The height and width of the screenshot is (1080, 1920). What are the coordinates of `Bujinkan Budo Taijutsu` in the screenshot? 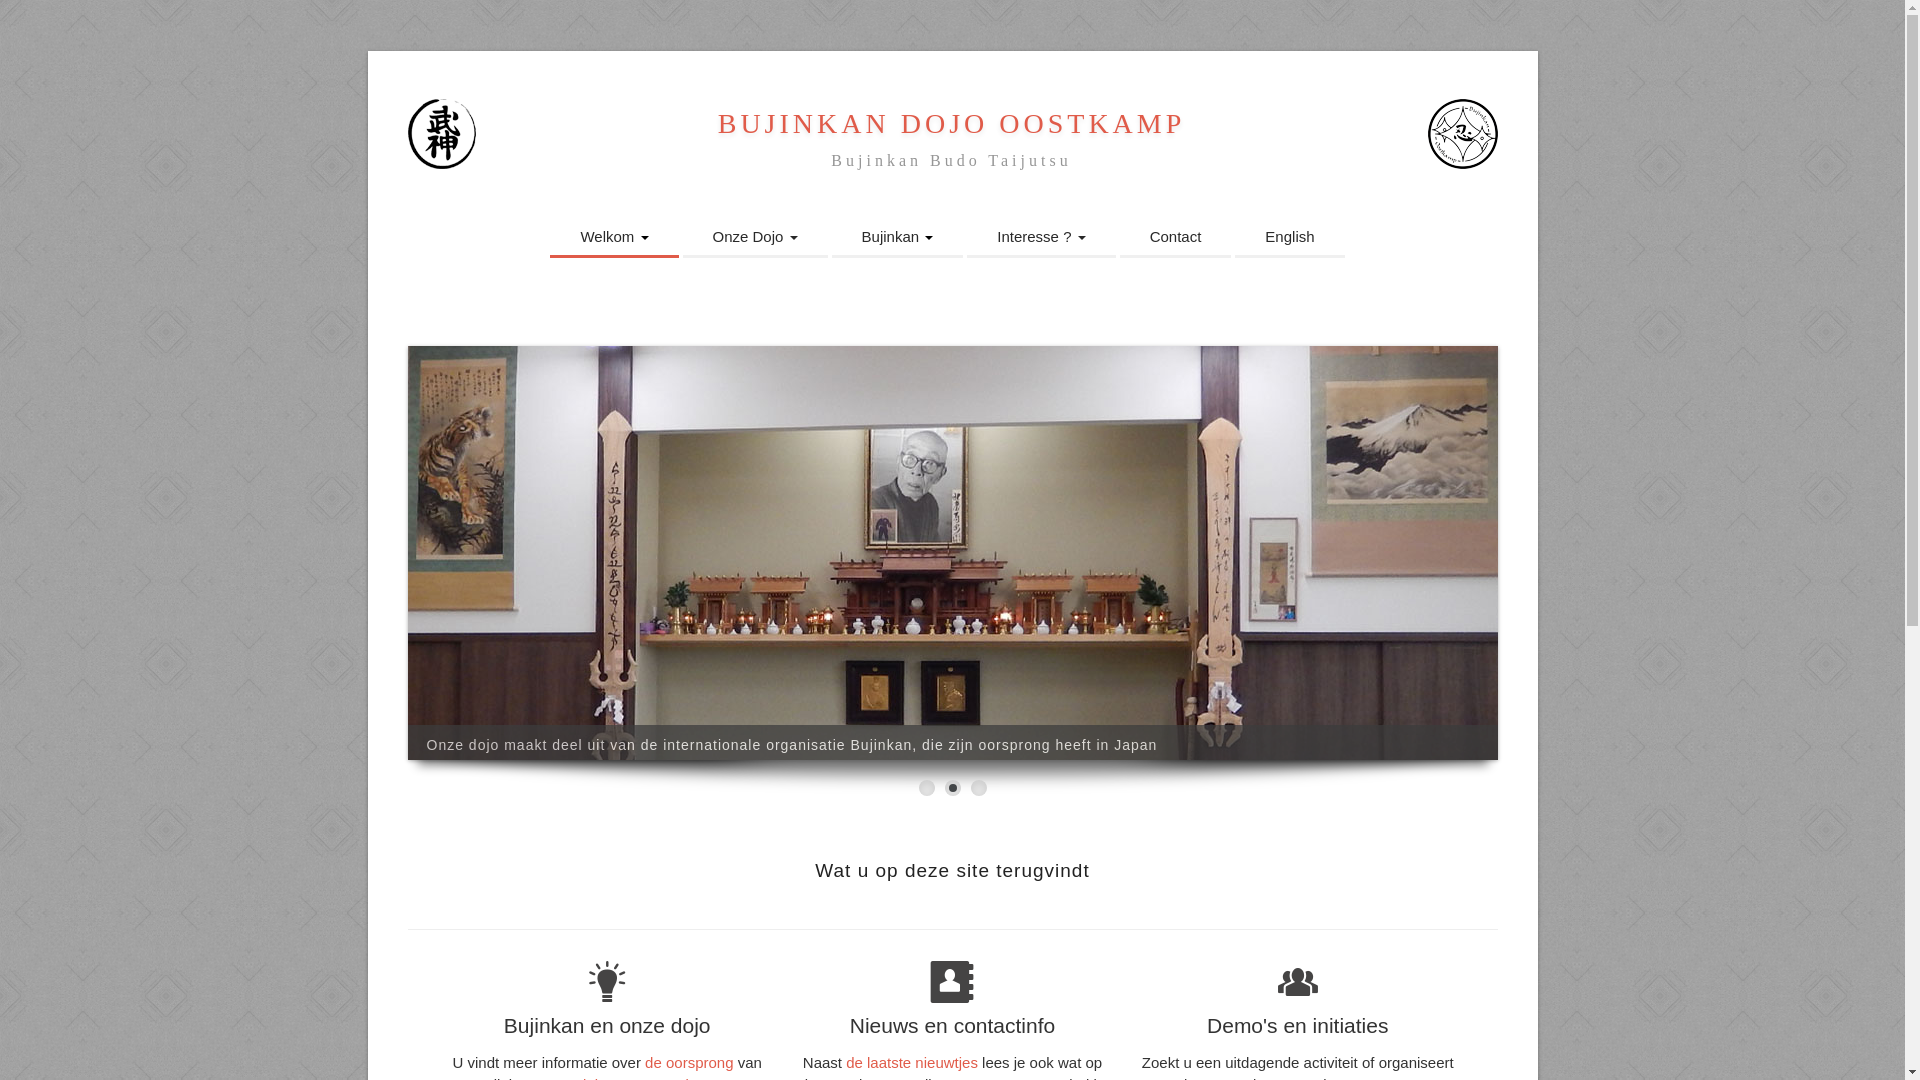 It's located at (951, 160).